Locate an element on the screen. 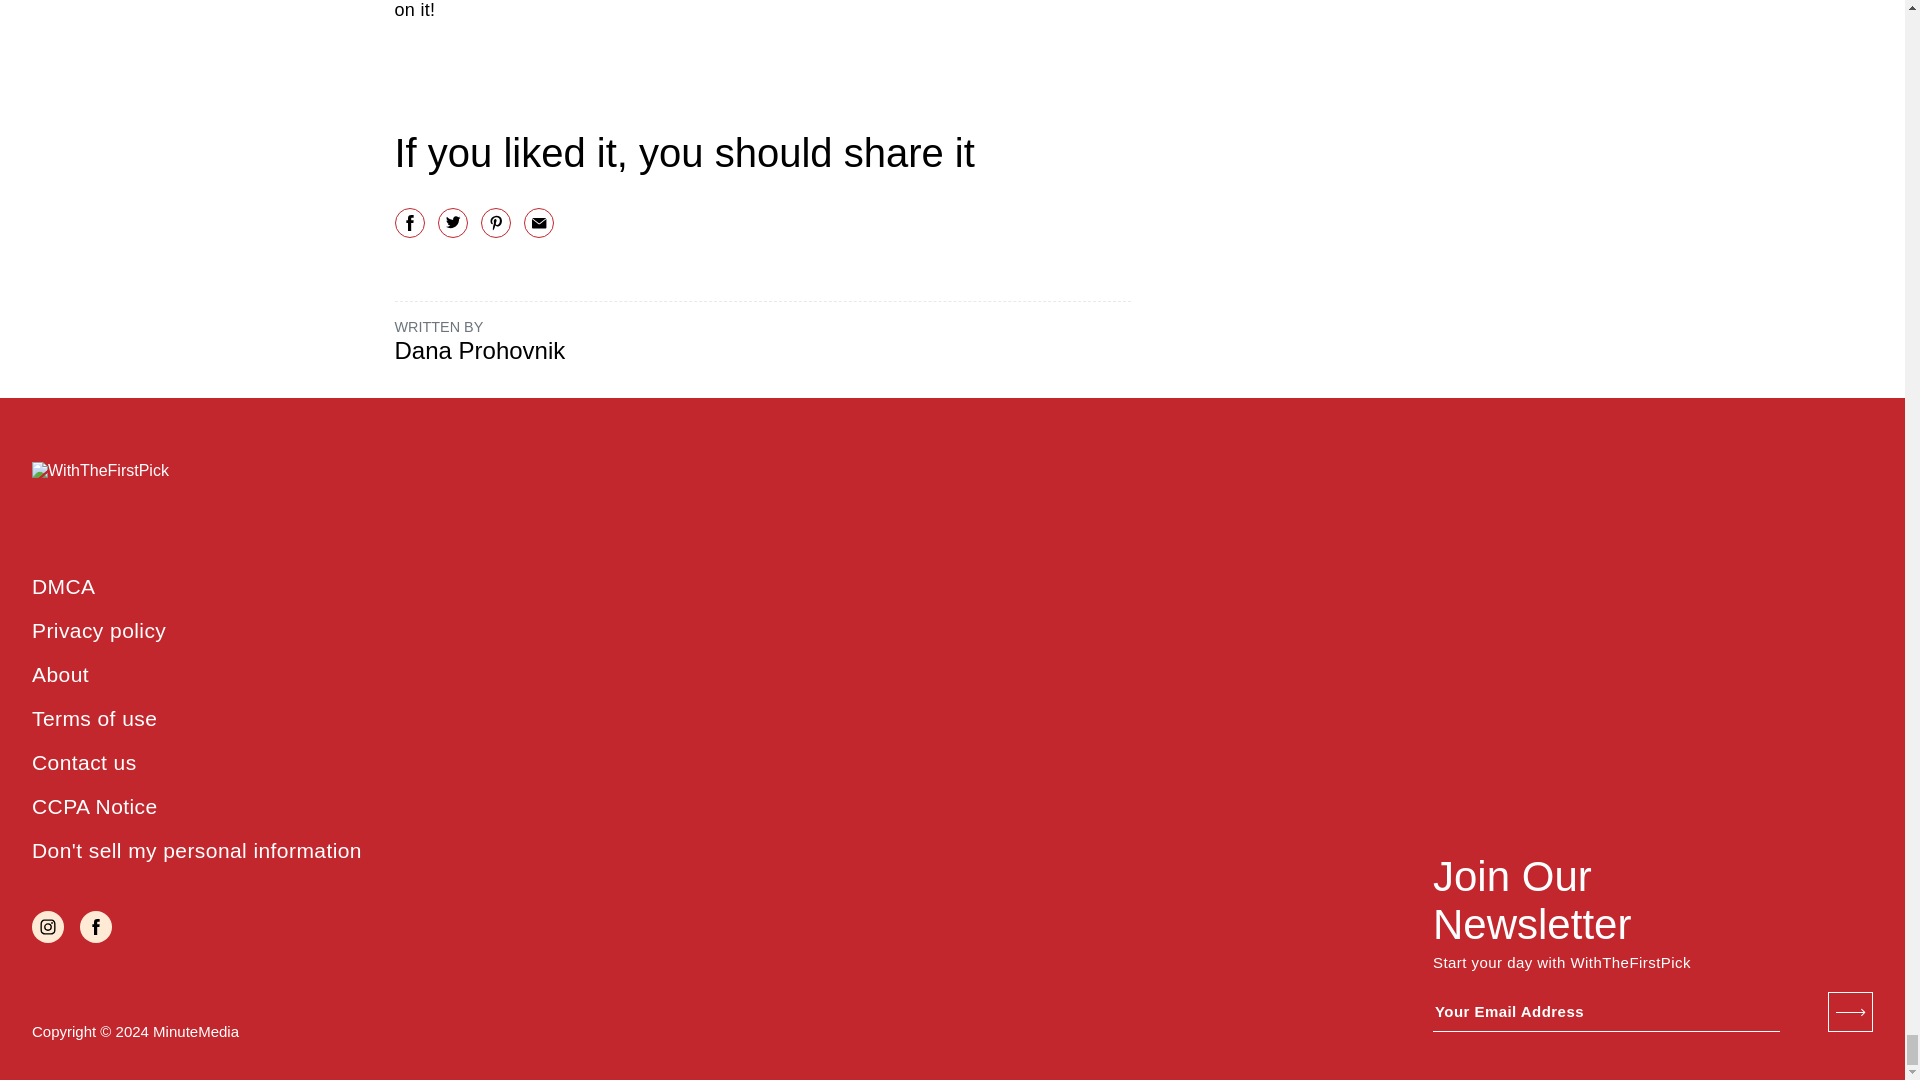 The height and width of the screenshot is (1080, 1920). Our Instagram page is located at coordinates (48, 926).